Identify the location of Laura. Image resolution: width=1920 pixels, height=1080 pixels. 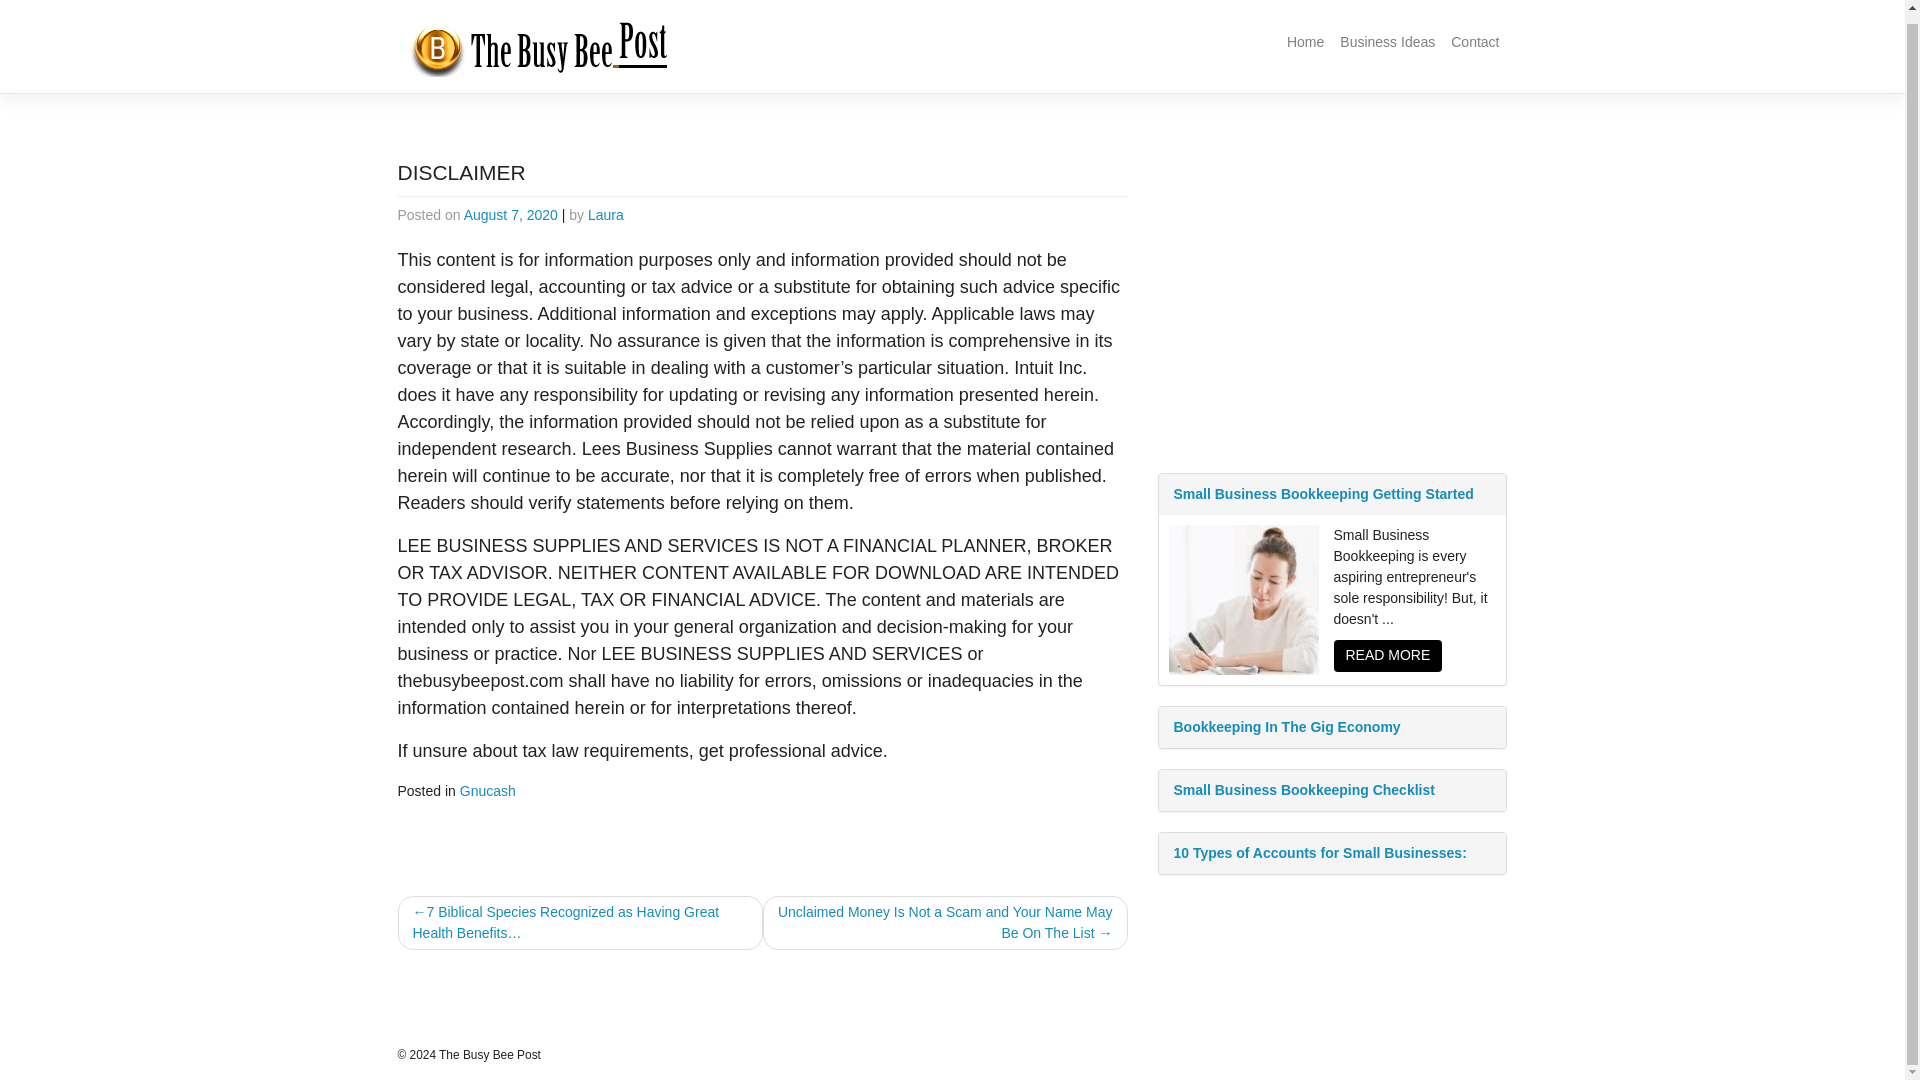
(606, 214).